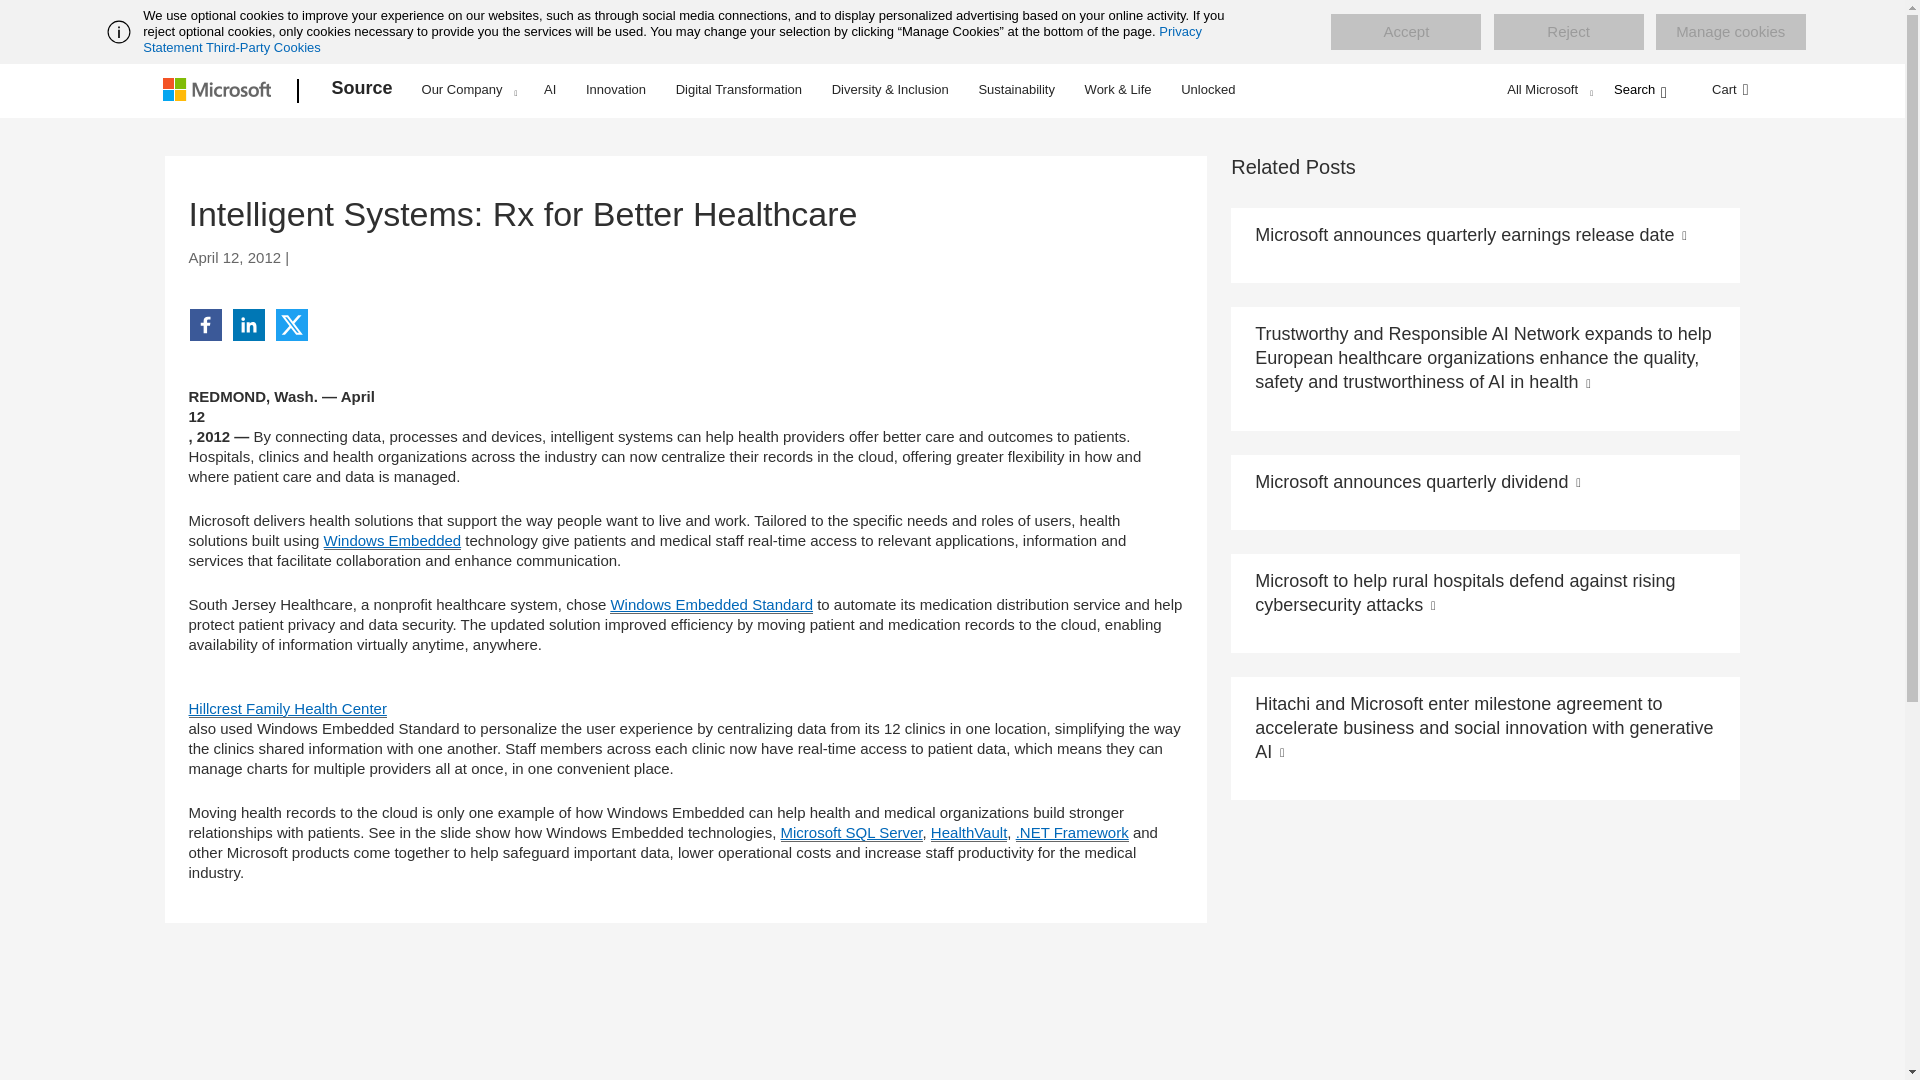  What do you see at coordinates (1405, 32) in the screenshot?
I see `Accept` at bounding box center [1405, 32].